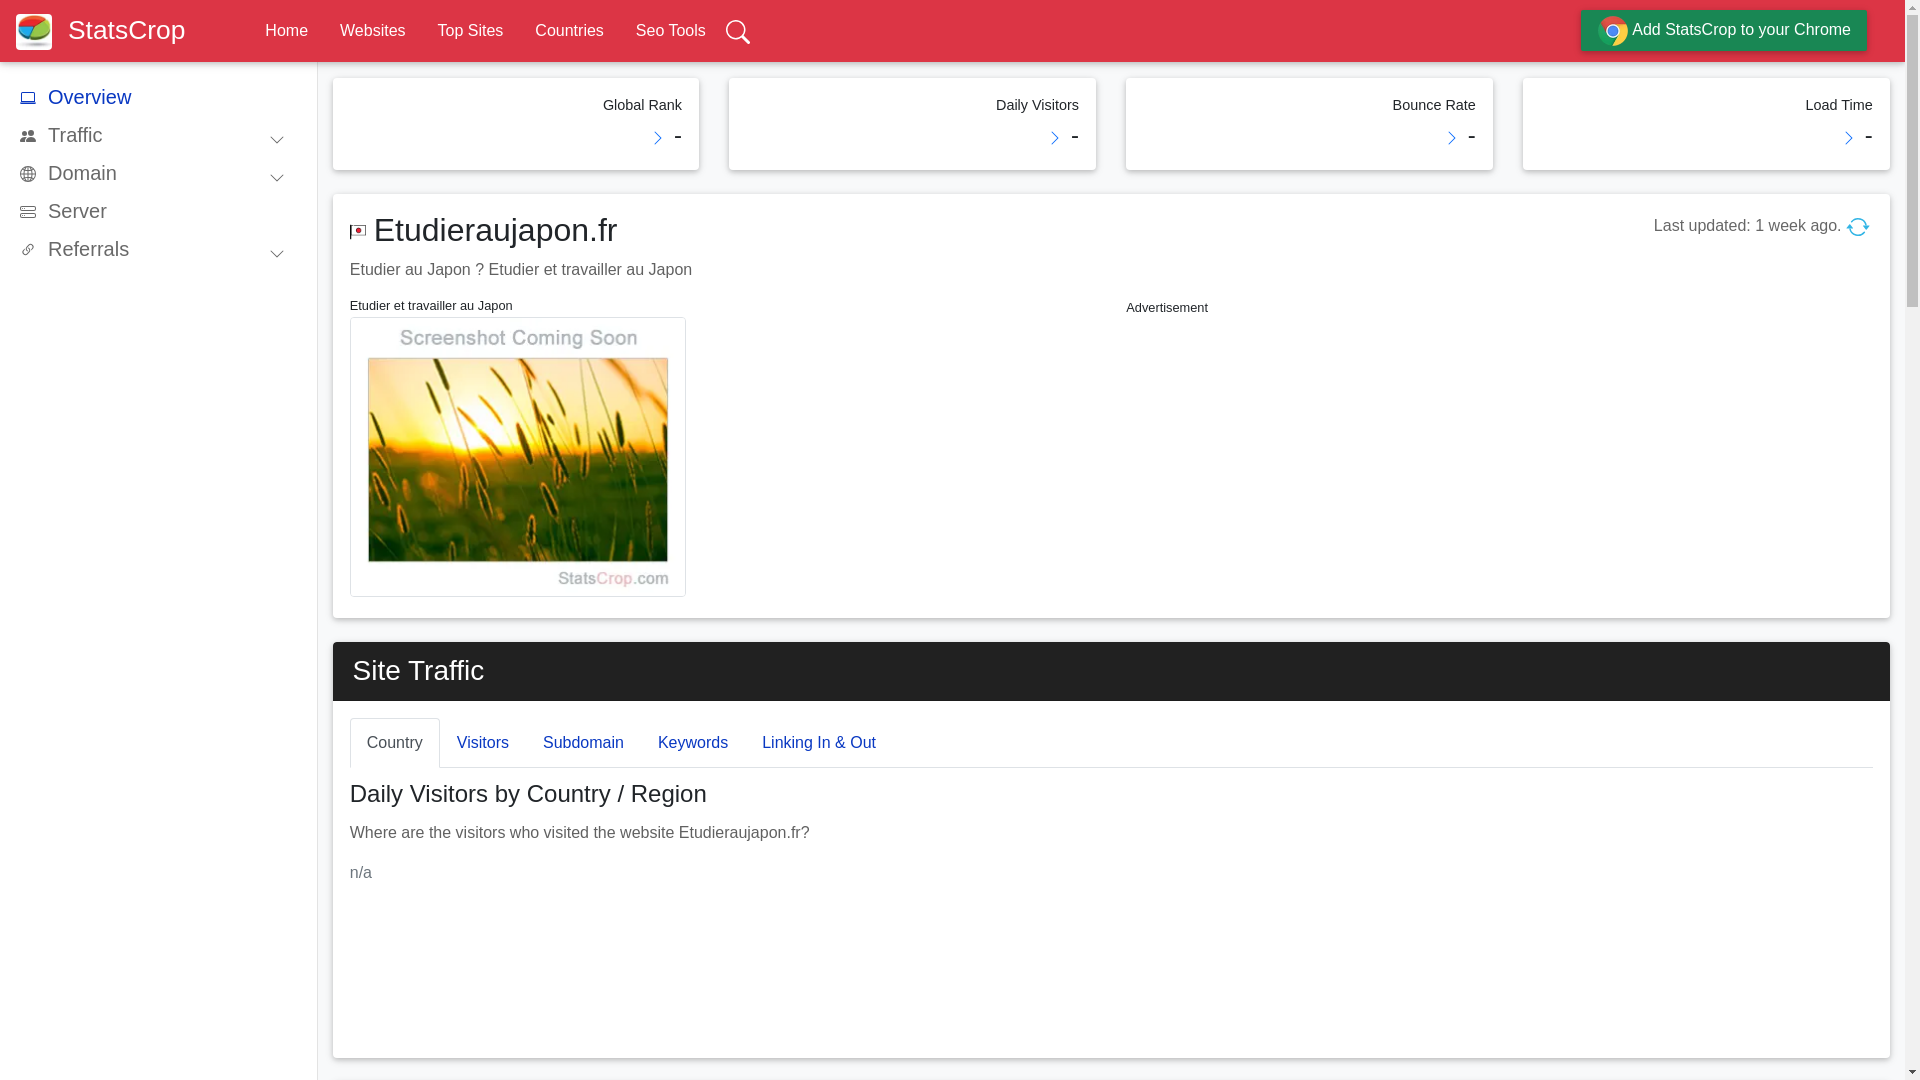 The image size is (1920, 1080). I want to click on Server, so click(160, 211).